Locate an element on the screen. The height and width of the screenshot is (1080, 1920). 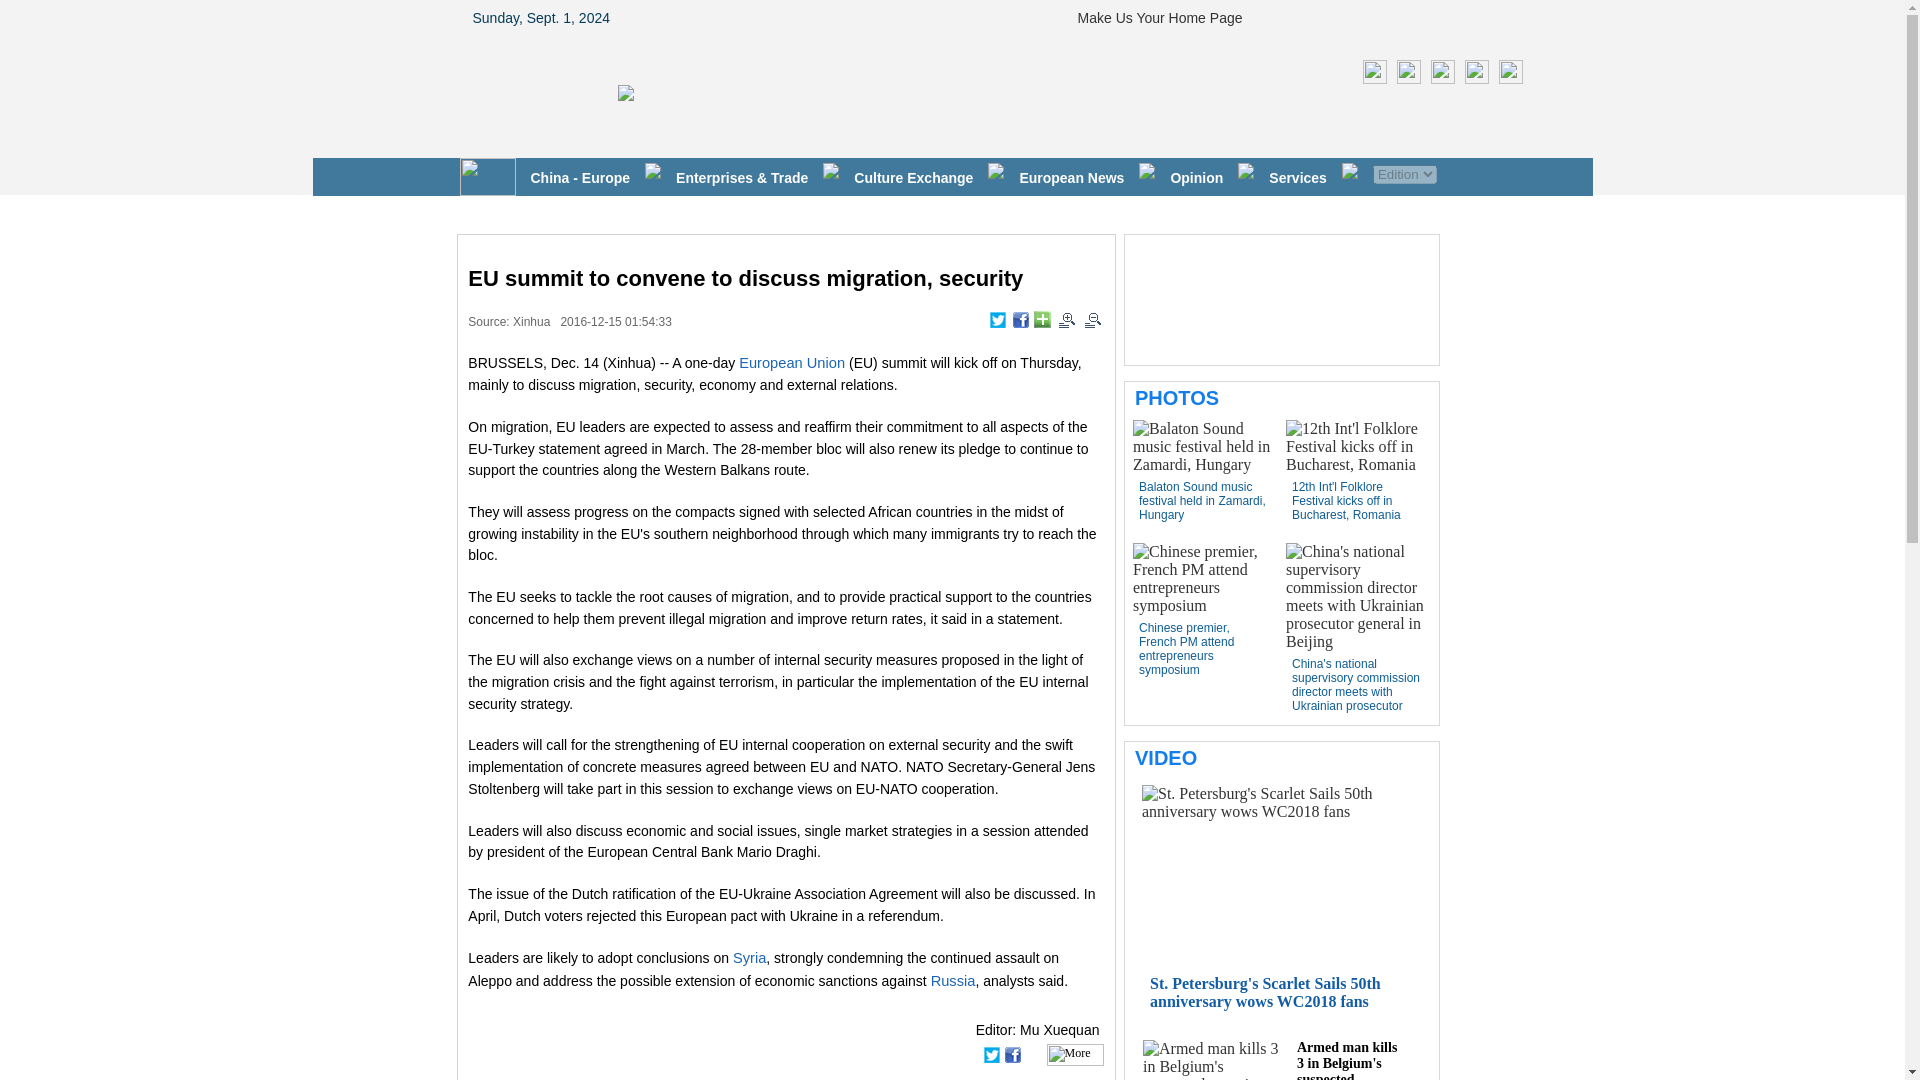
Russia is located at coordinates (953, 981).